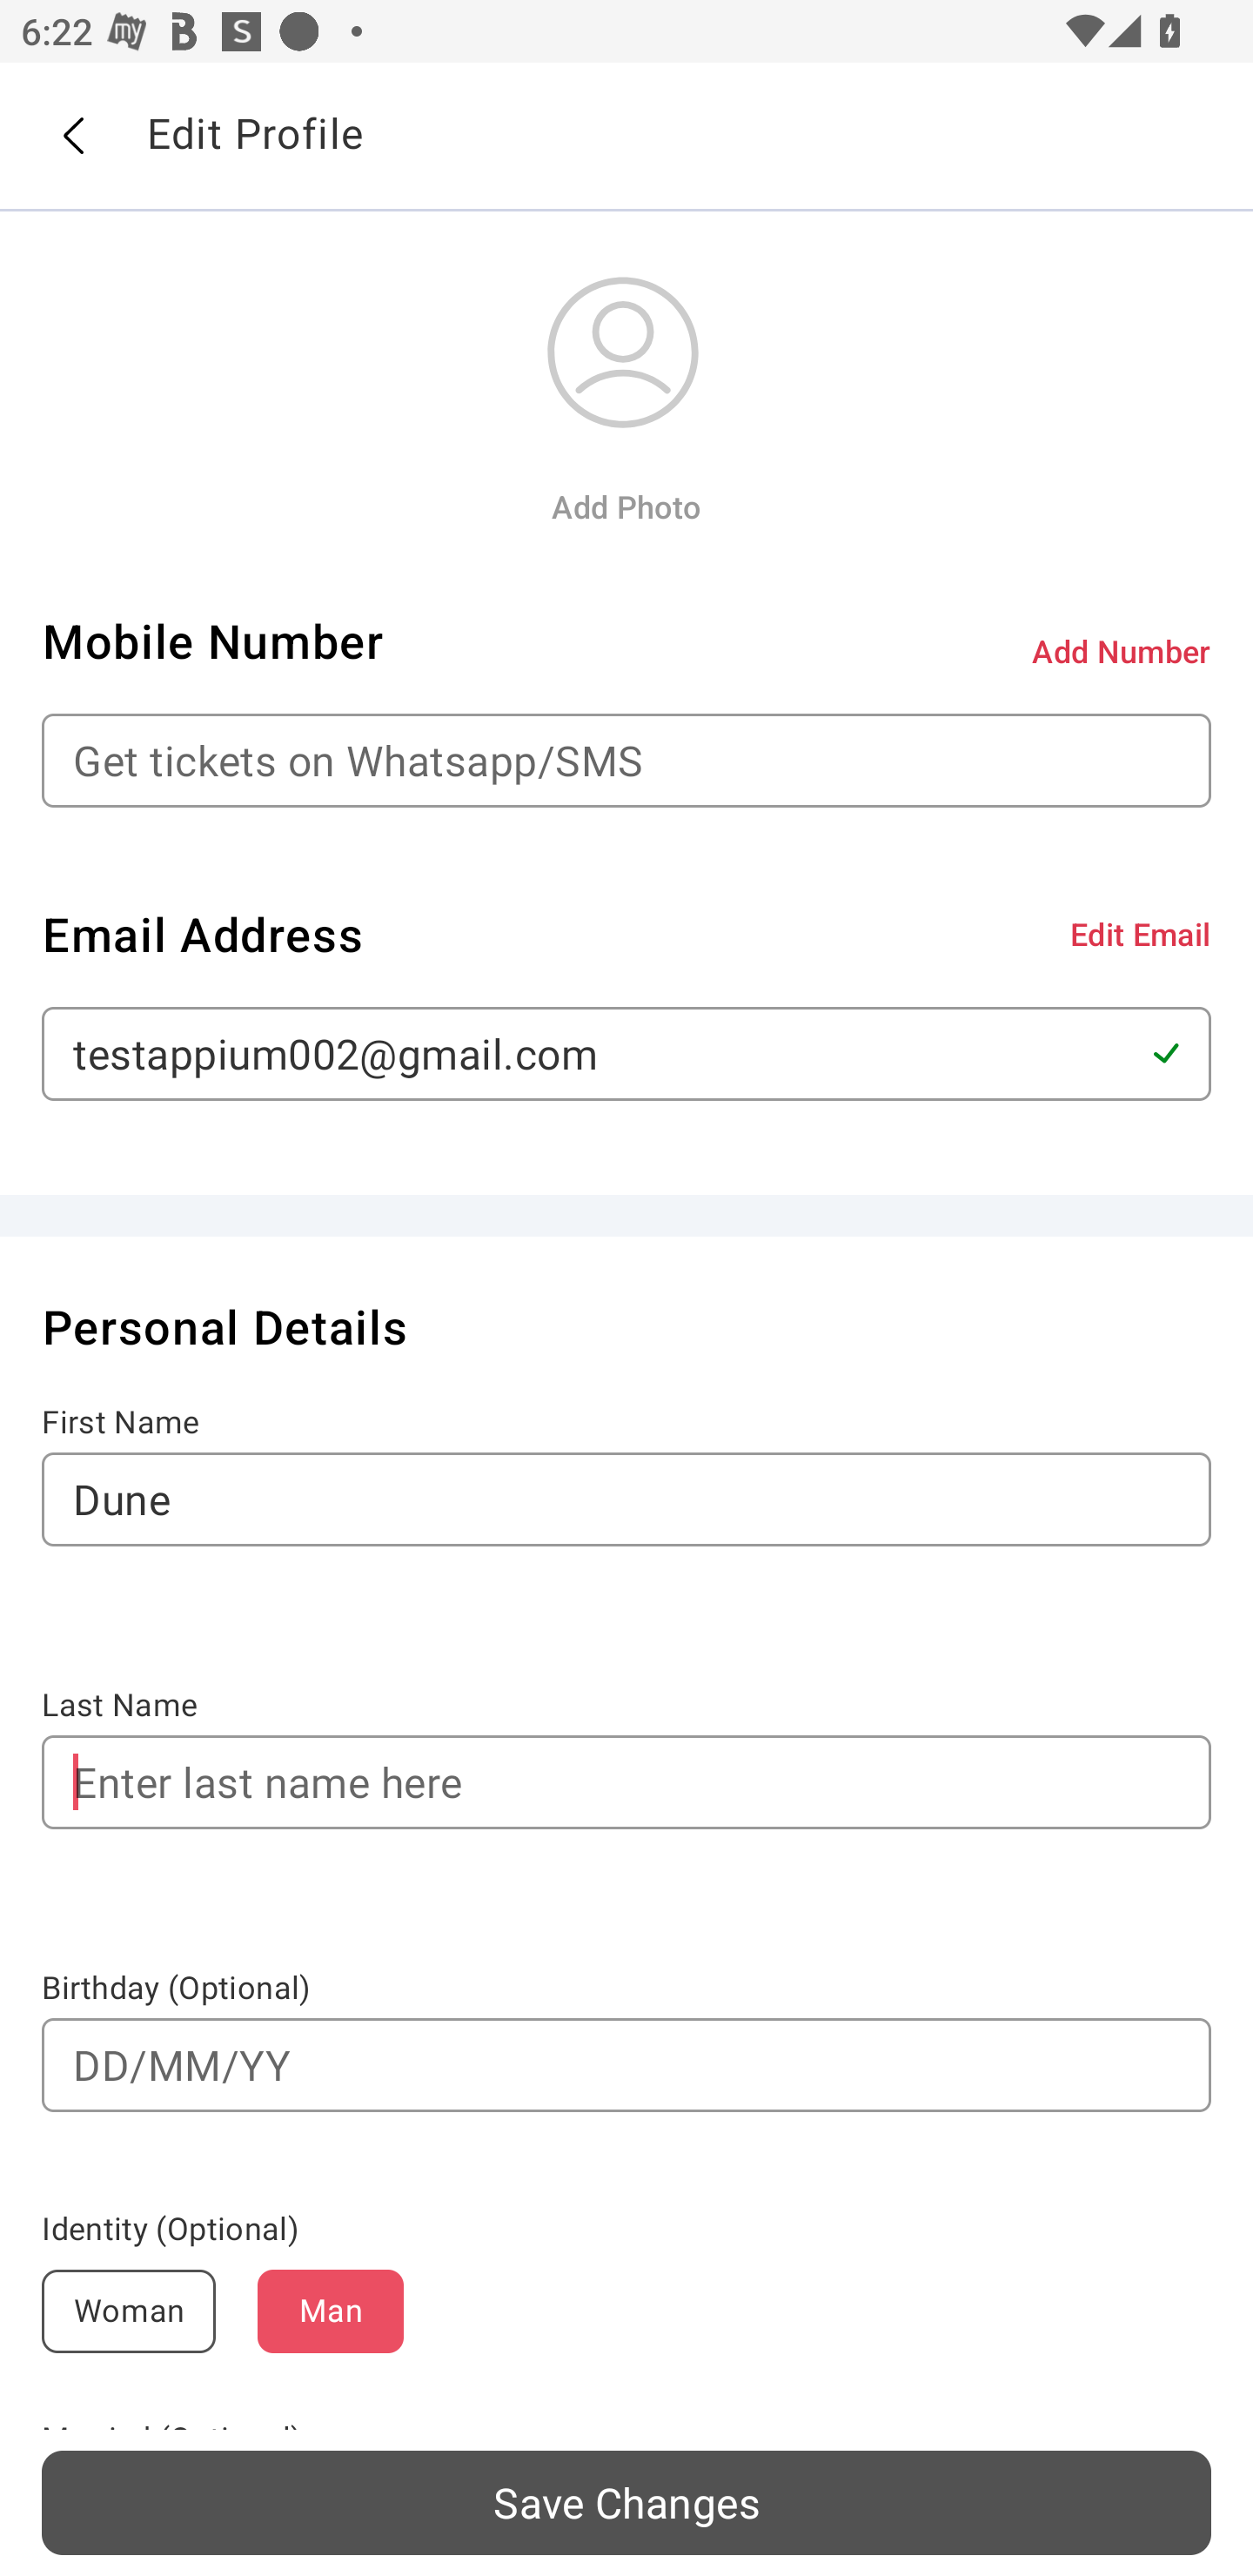  What do you see at coordinates (626, 761) in the screenshot?
I see `Get tickets on Whatsapp/SMS` at bounding box center [626, 761].